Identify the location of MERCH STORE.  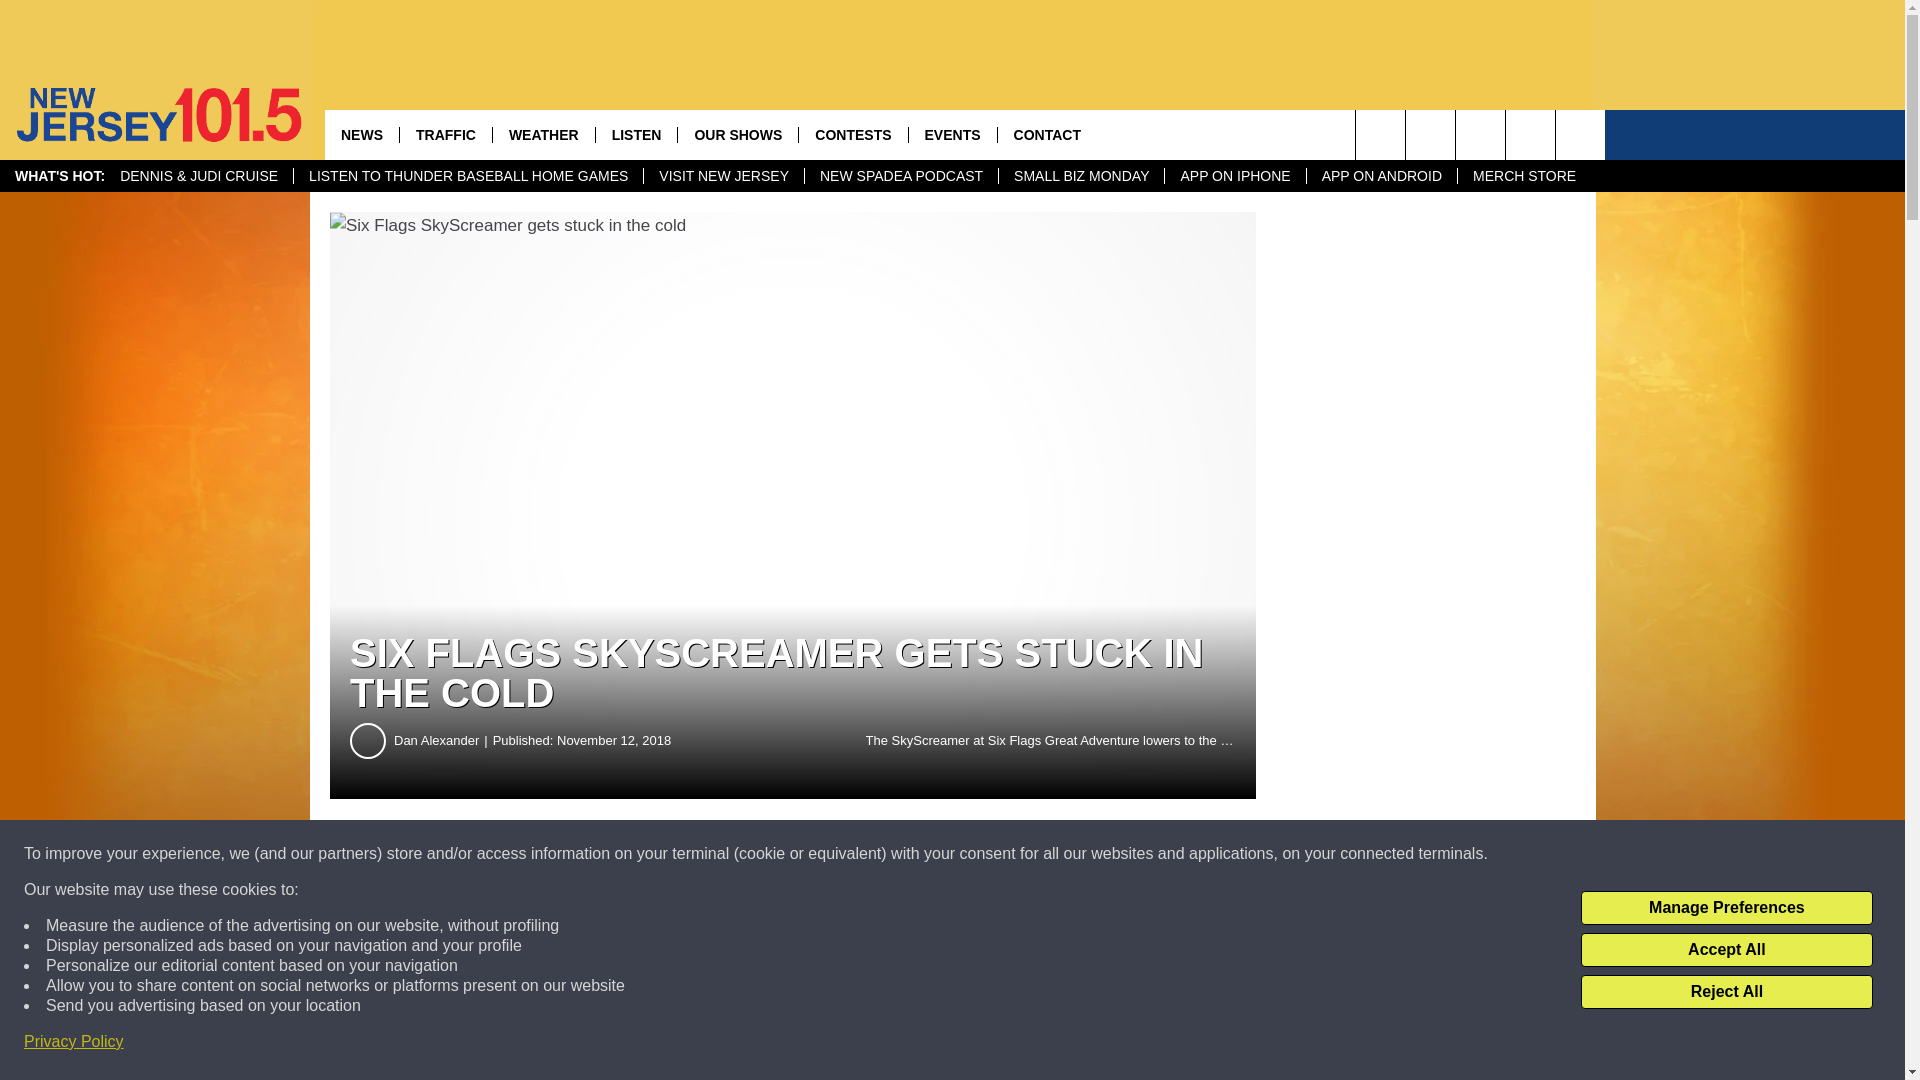
(1524, 176).